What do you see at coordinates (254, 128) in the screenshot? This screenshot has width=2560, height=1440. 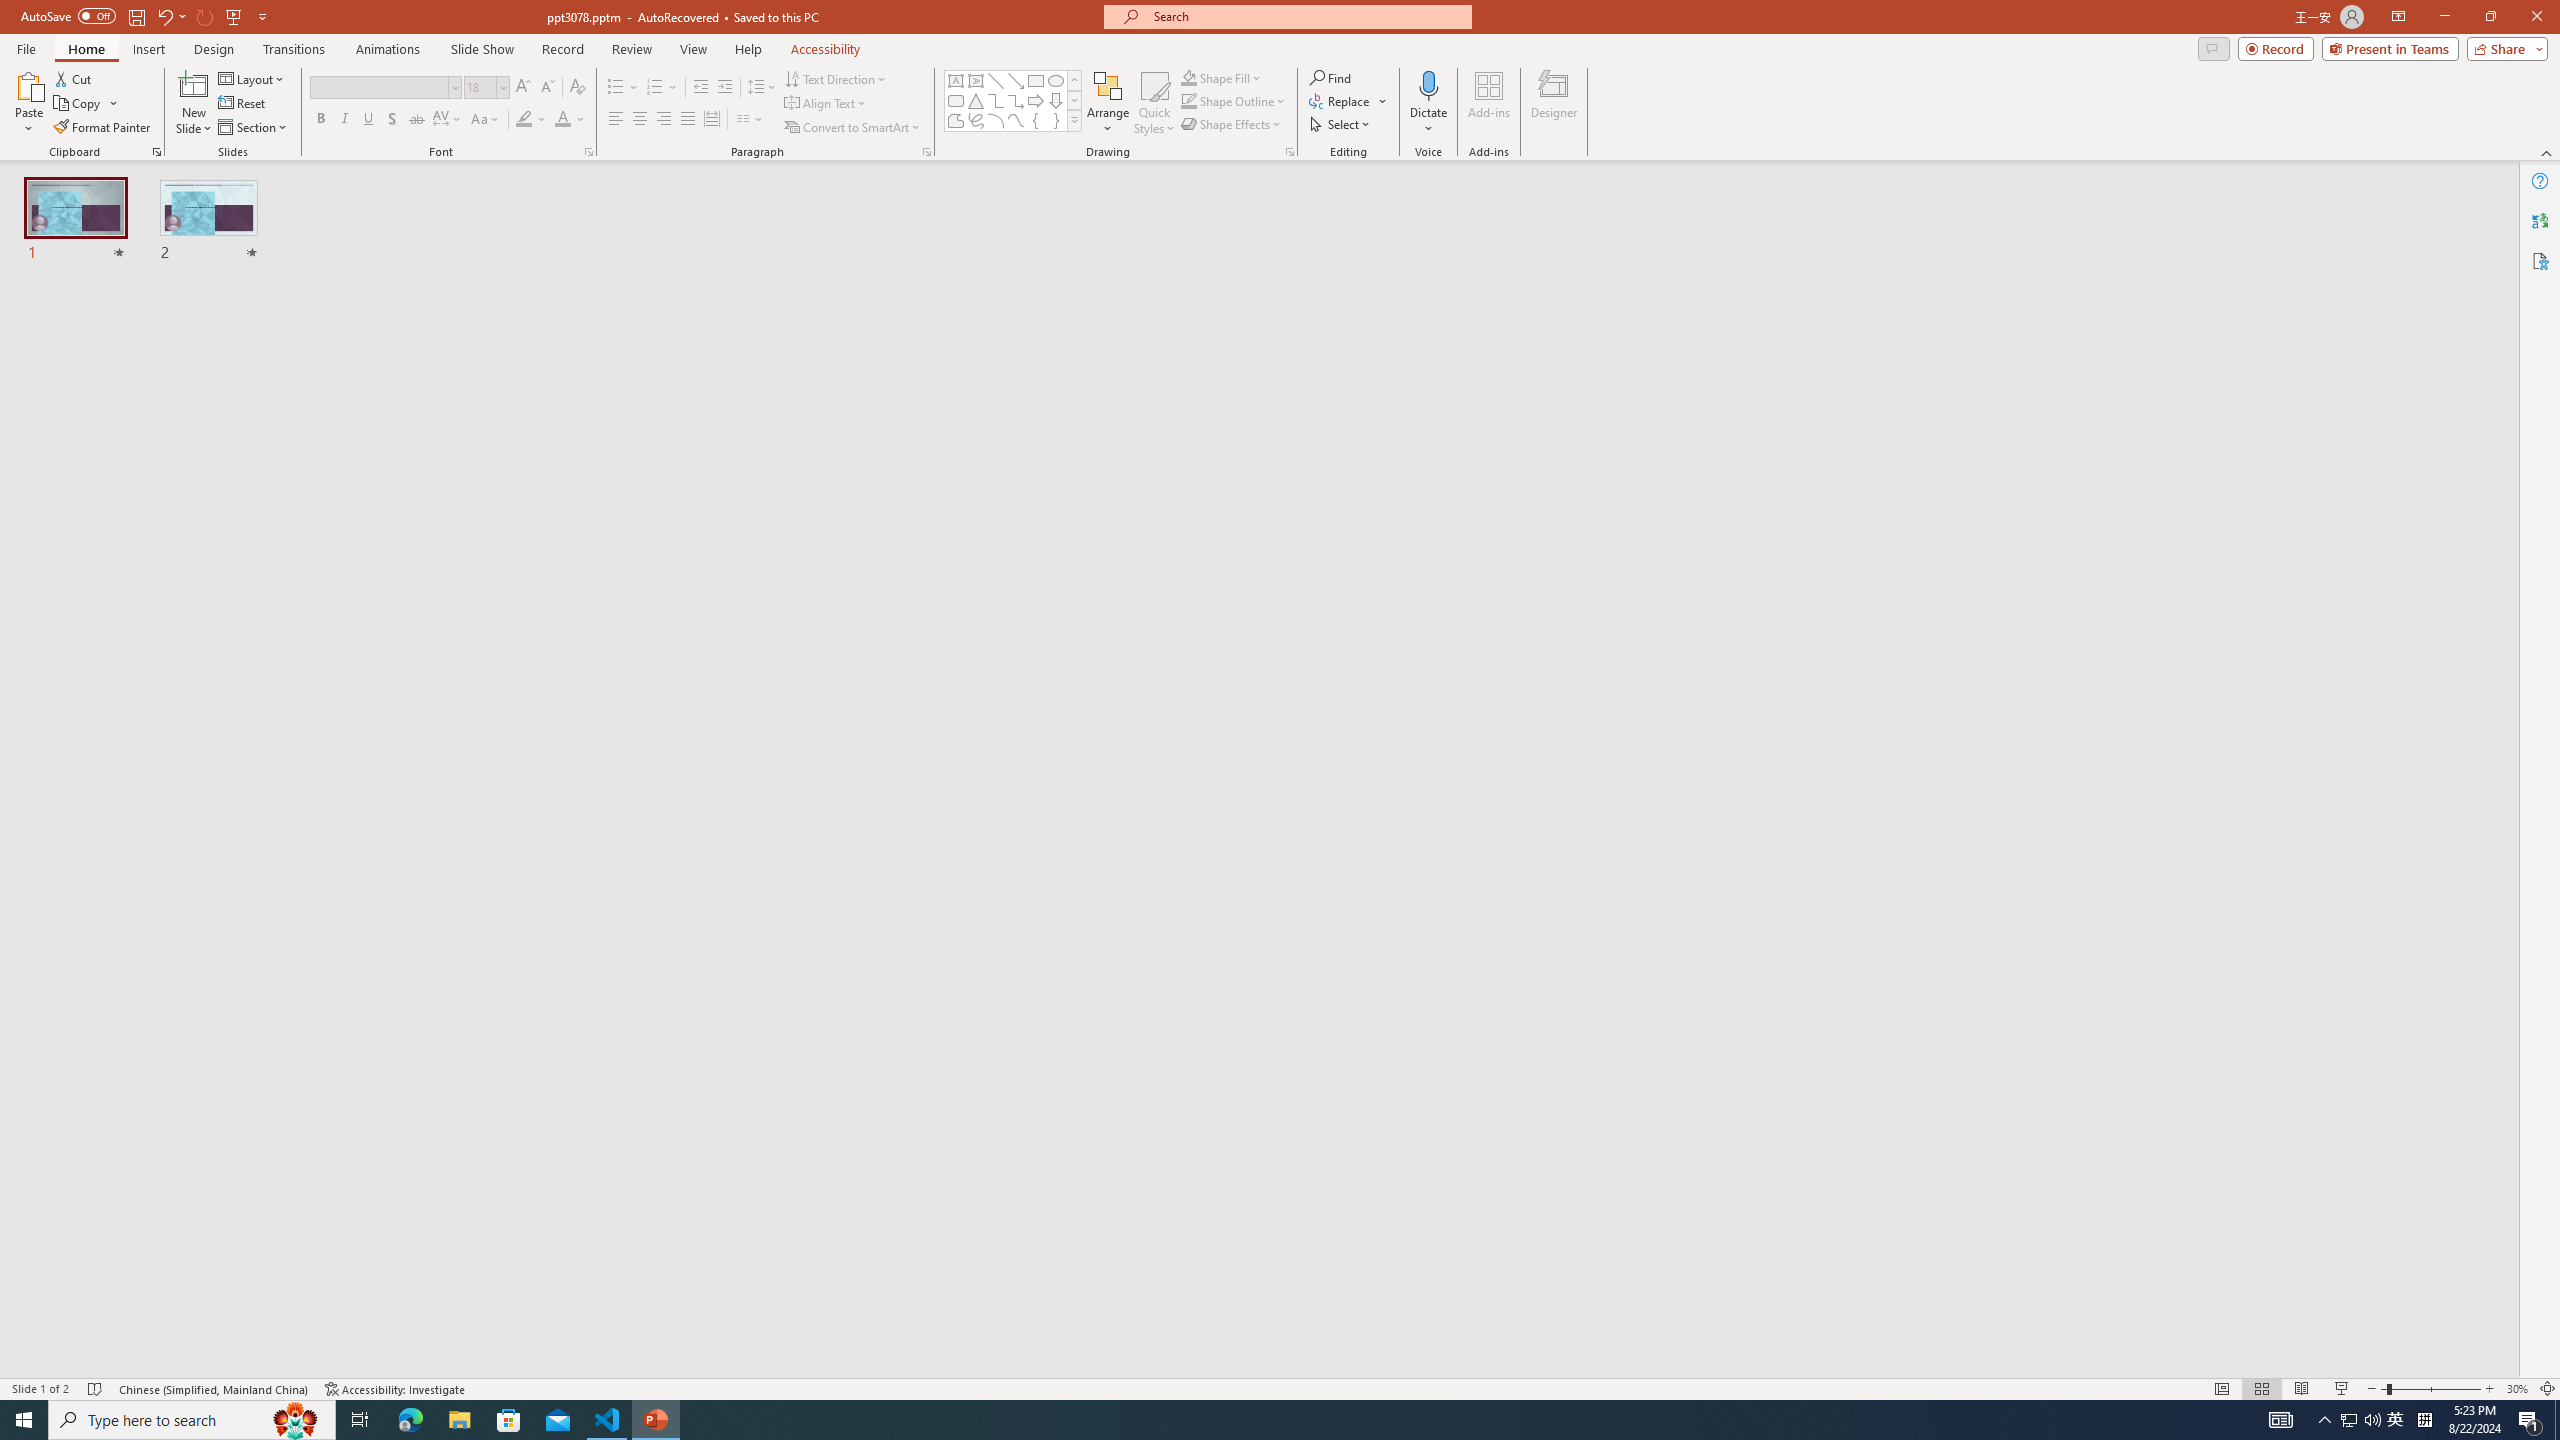 I see `Section` at bounding box center [254, 128].